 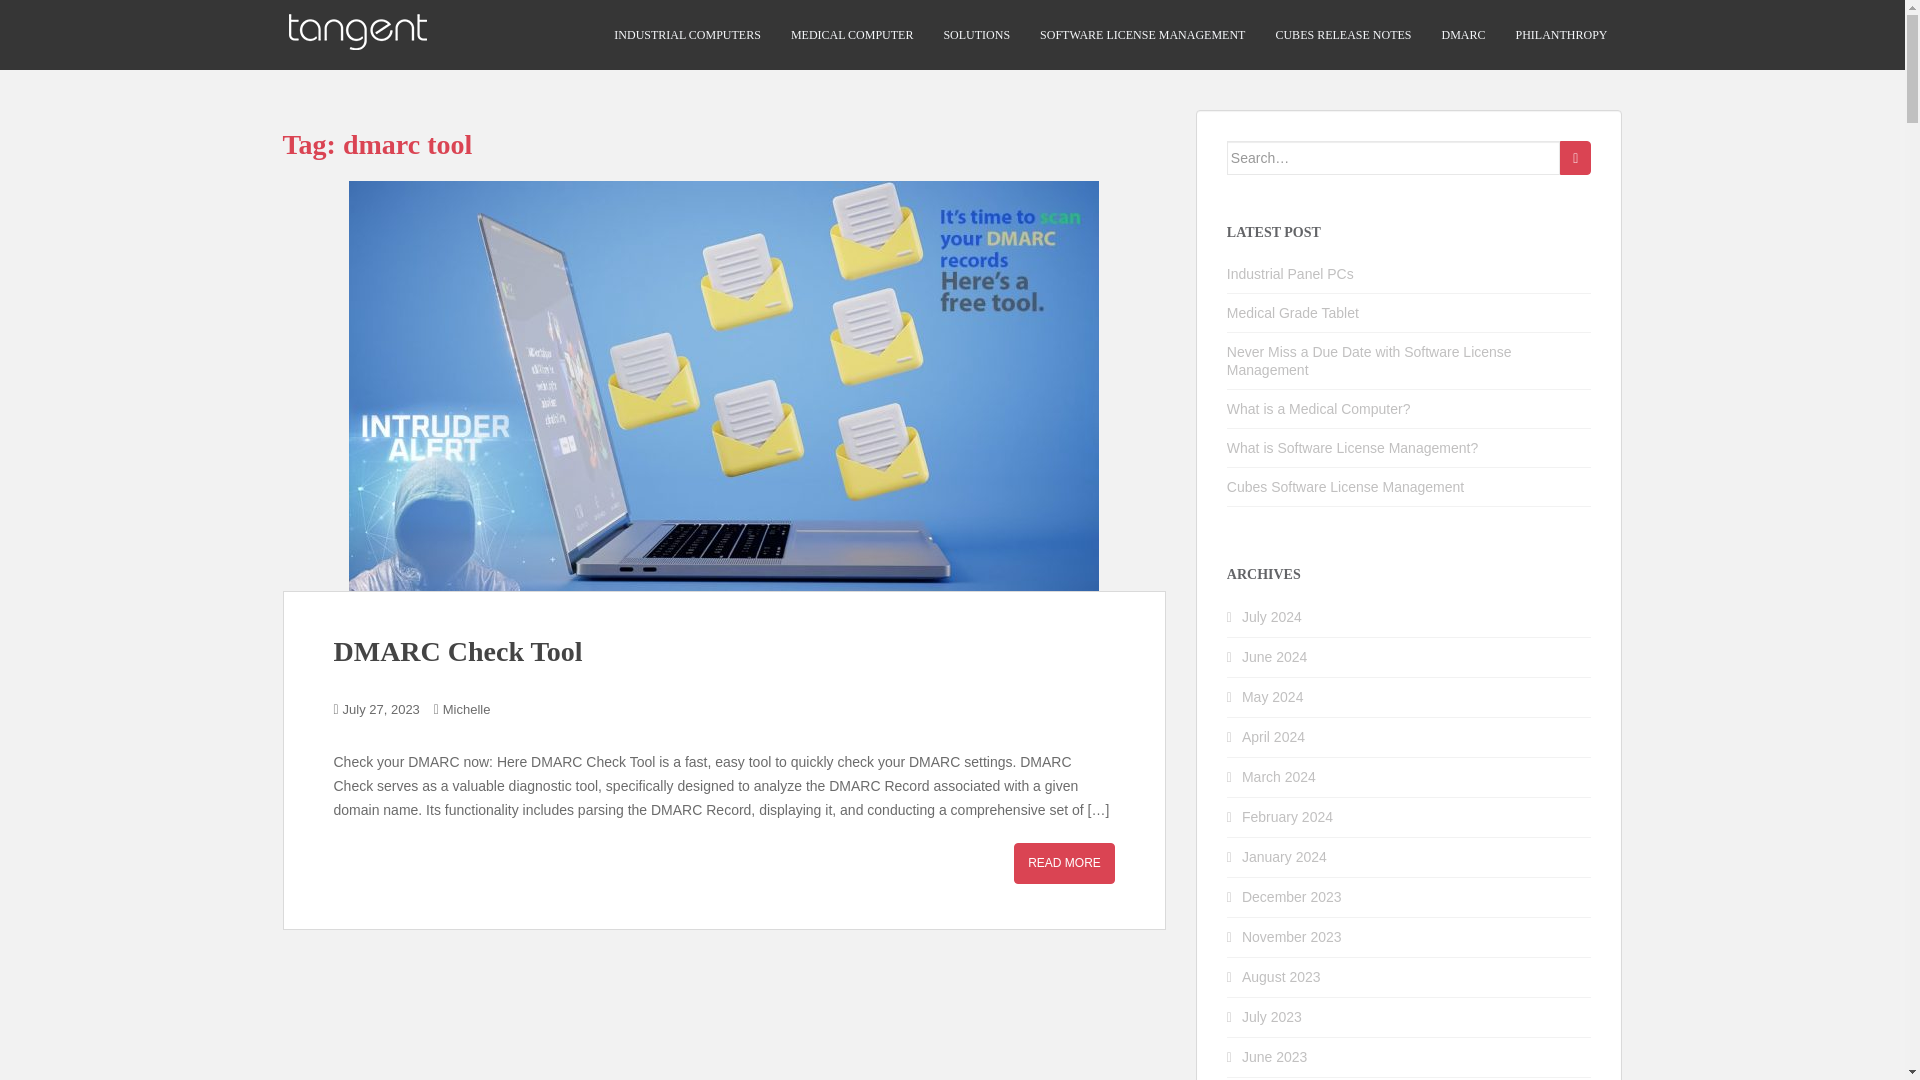 What do you see at coordinates (1274, 657) in the screenshot?
I see `June 2024` at bounding box center [1274, 657].